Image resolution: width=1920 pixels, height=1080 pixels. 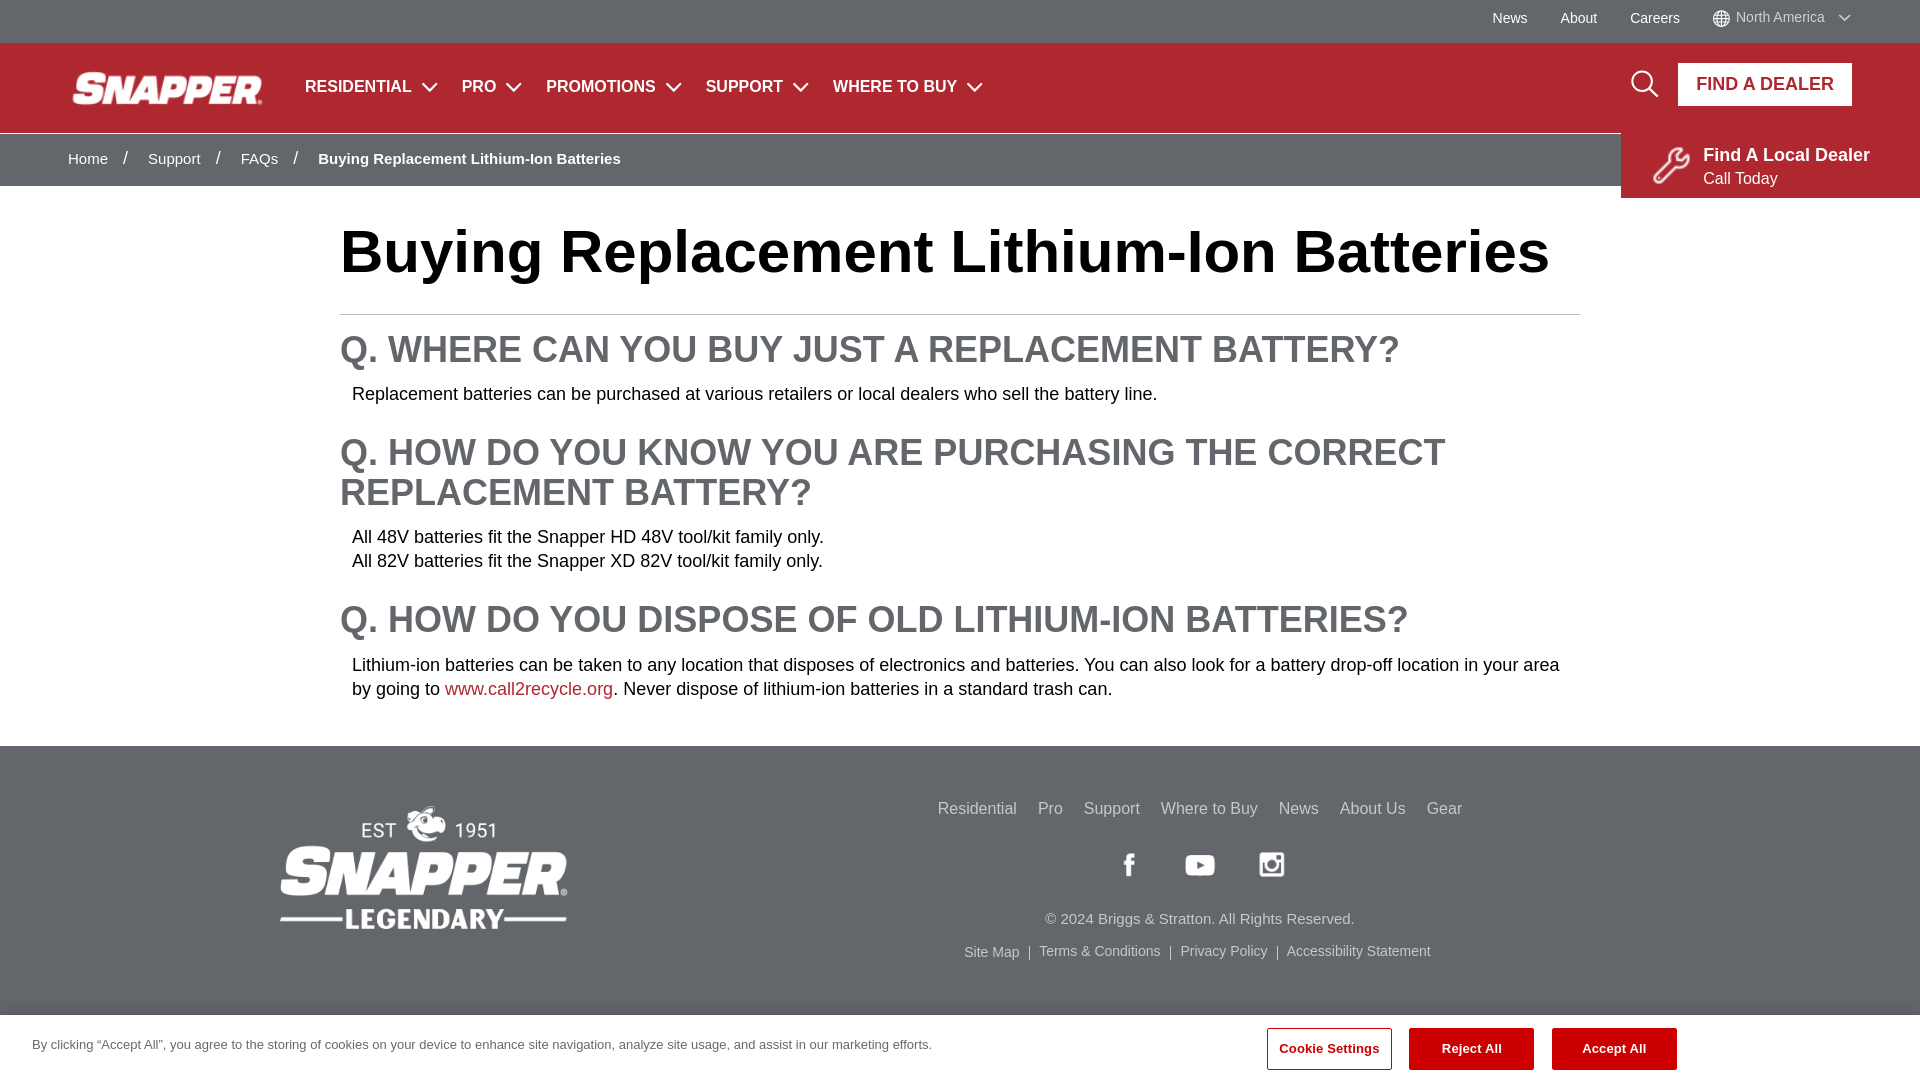 What do you see at coordinates (757, 92) in the screenshot?
I see `SUPPORT` at bounding box center [757, 92].